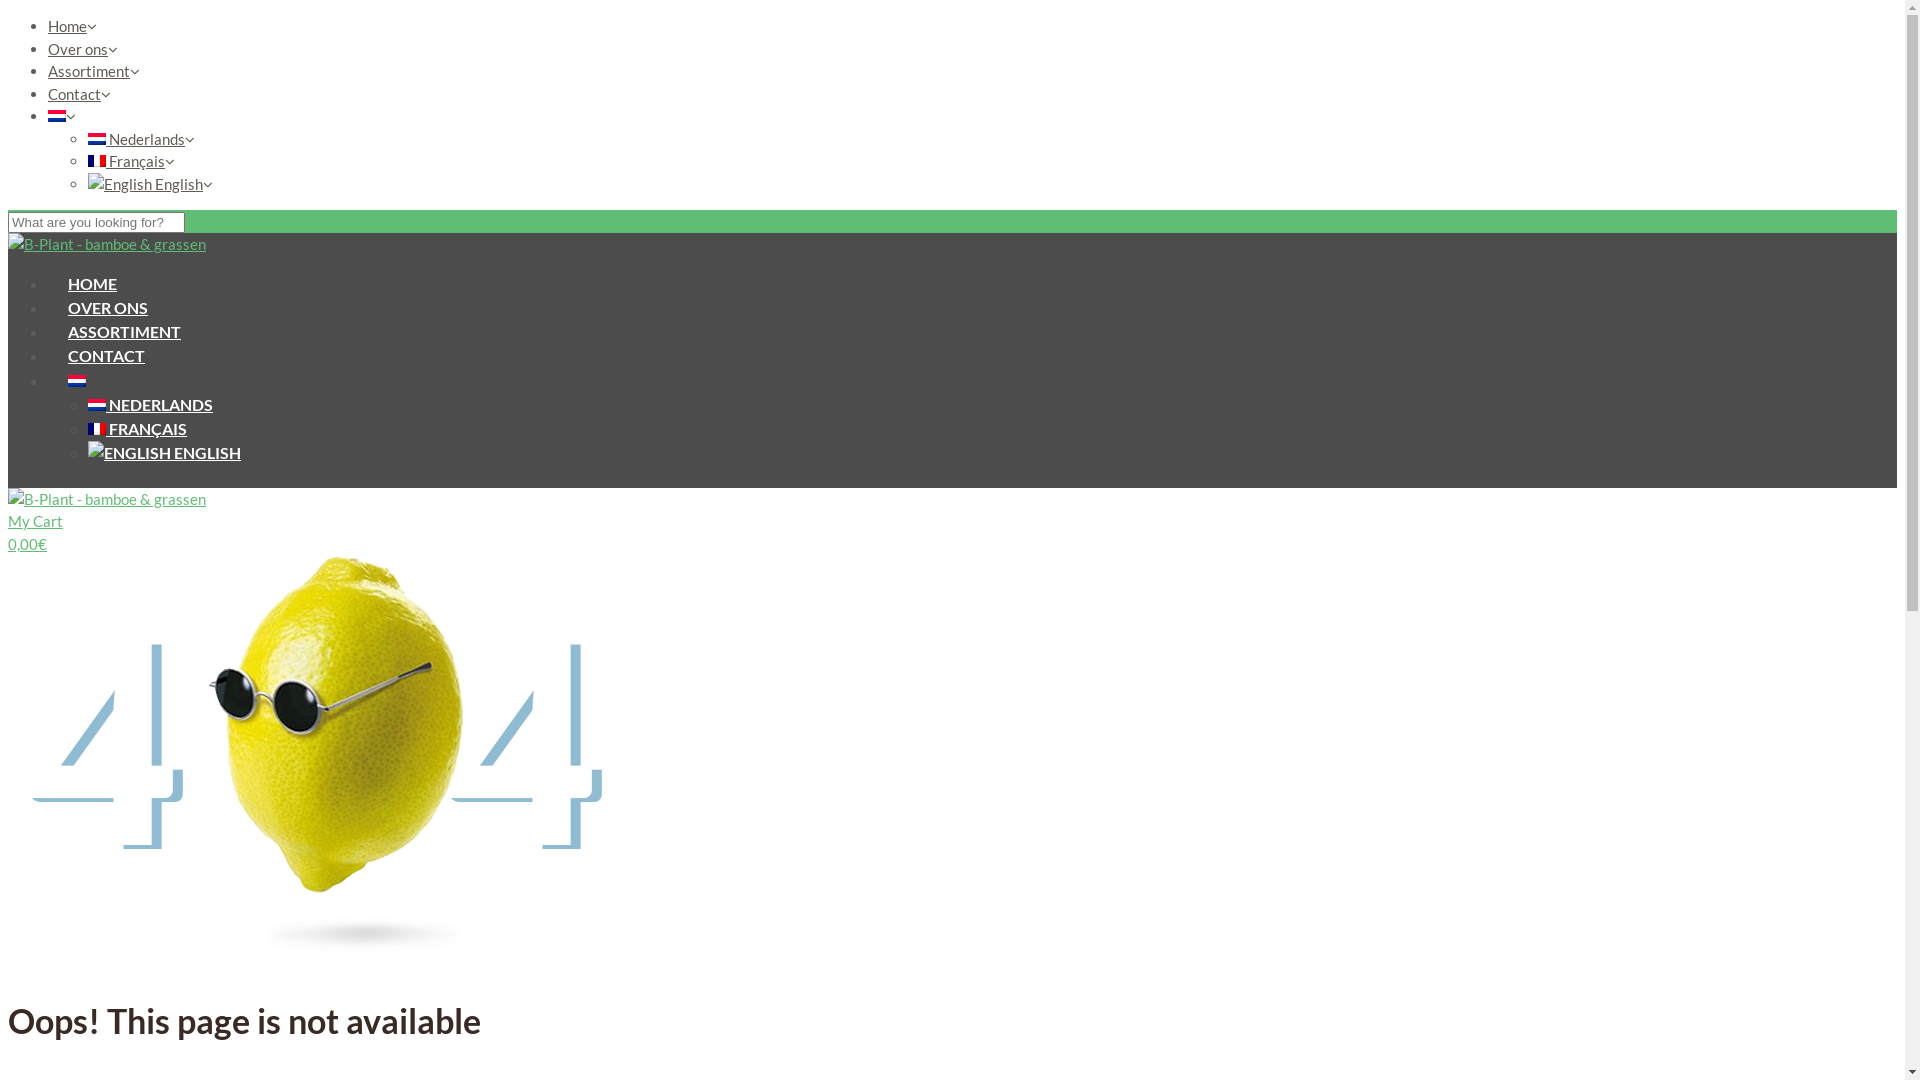  I want to click on  NEDERLANDS, so click(150, 404).